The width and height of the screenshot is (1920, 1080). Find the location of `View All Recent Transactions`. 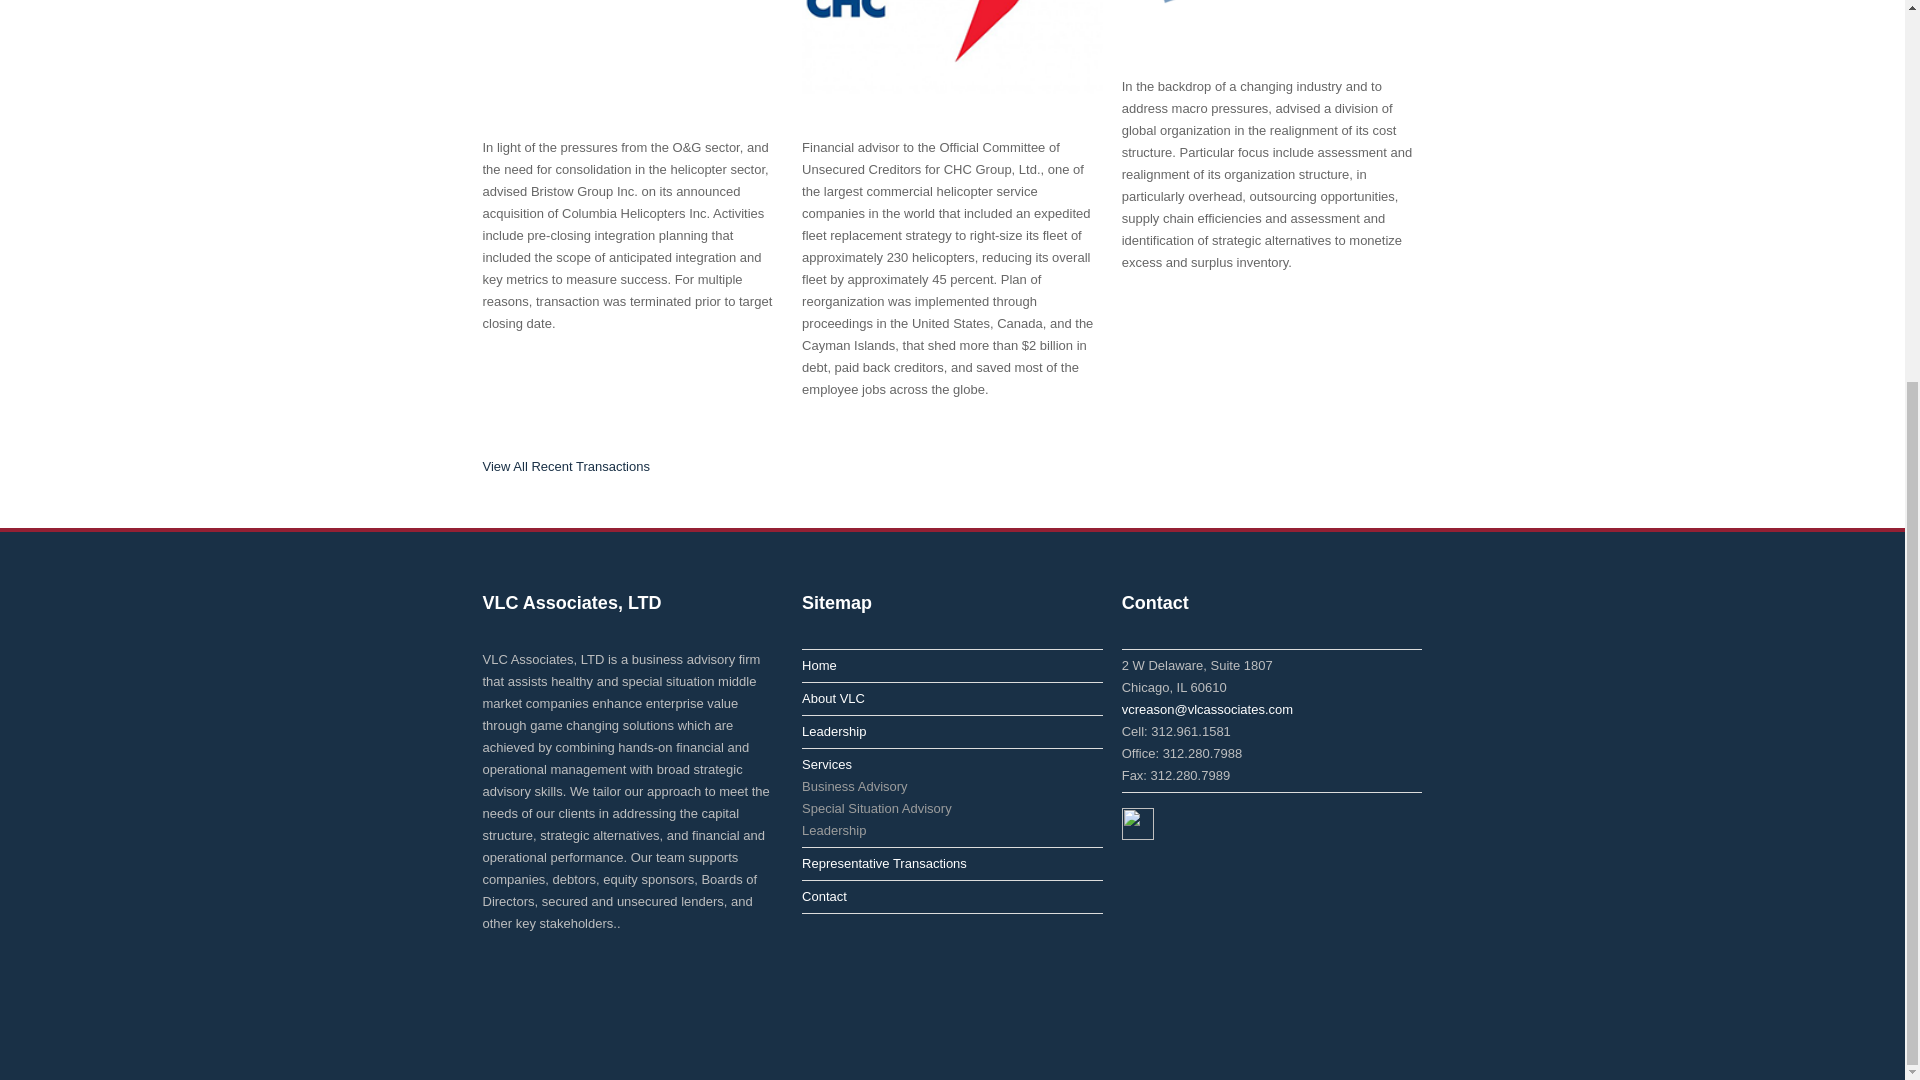

View All Recent Transactions is located at coordinates (564, 466).